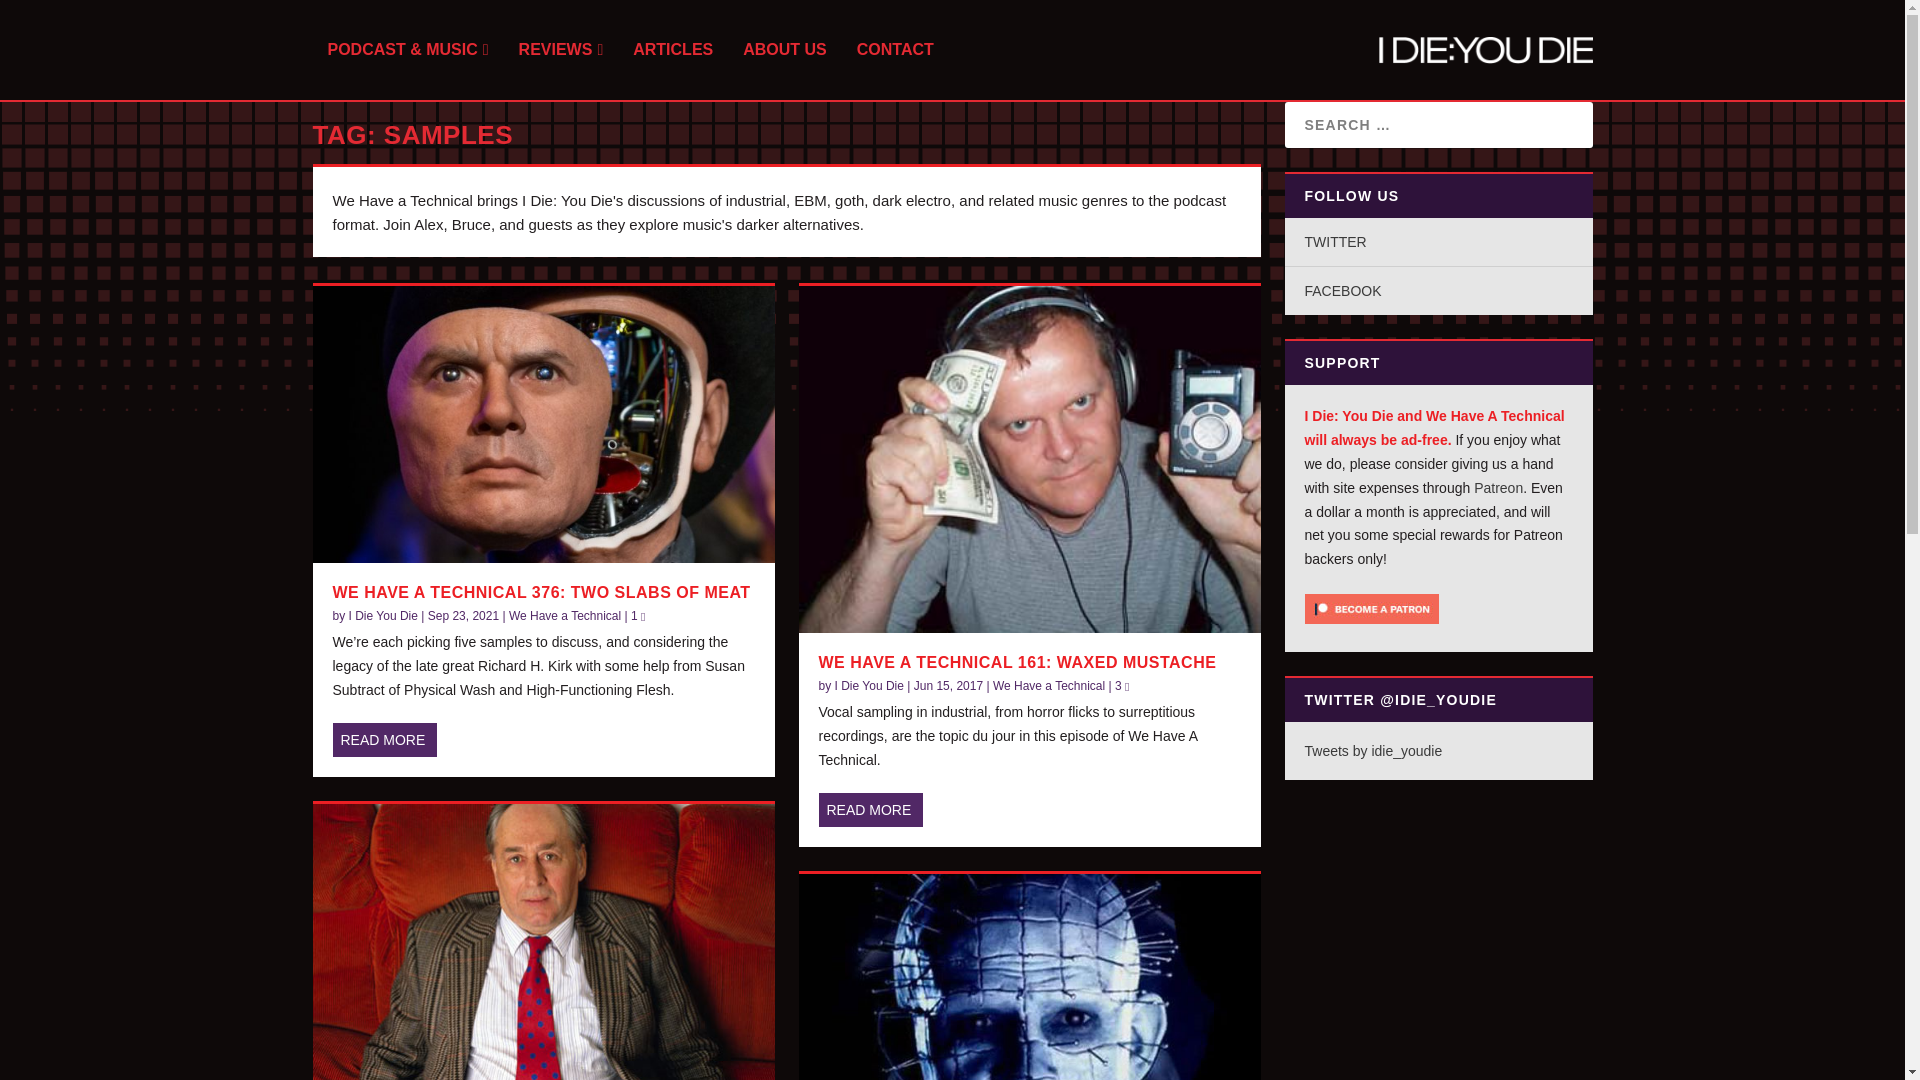 The width and height of the screenshot is (1920, 1080). Describe the element at coordinates (564, 616) in the screenshot. I see `We Have a Technical` at that location.